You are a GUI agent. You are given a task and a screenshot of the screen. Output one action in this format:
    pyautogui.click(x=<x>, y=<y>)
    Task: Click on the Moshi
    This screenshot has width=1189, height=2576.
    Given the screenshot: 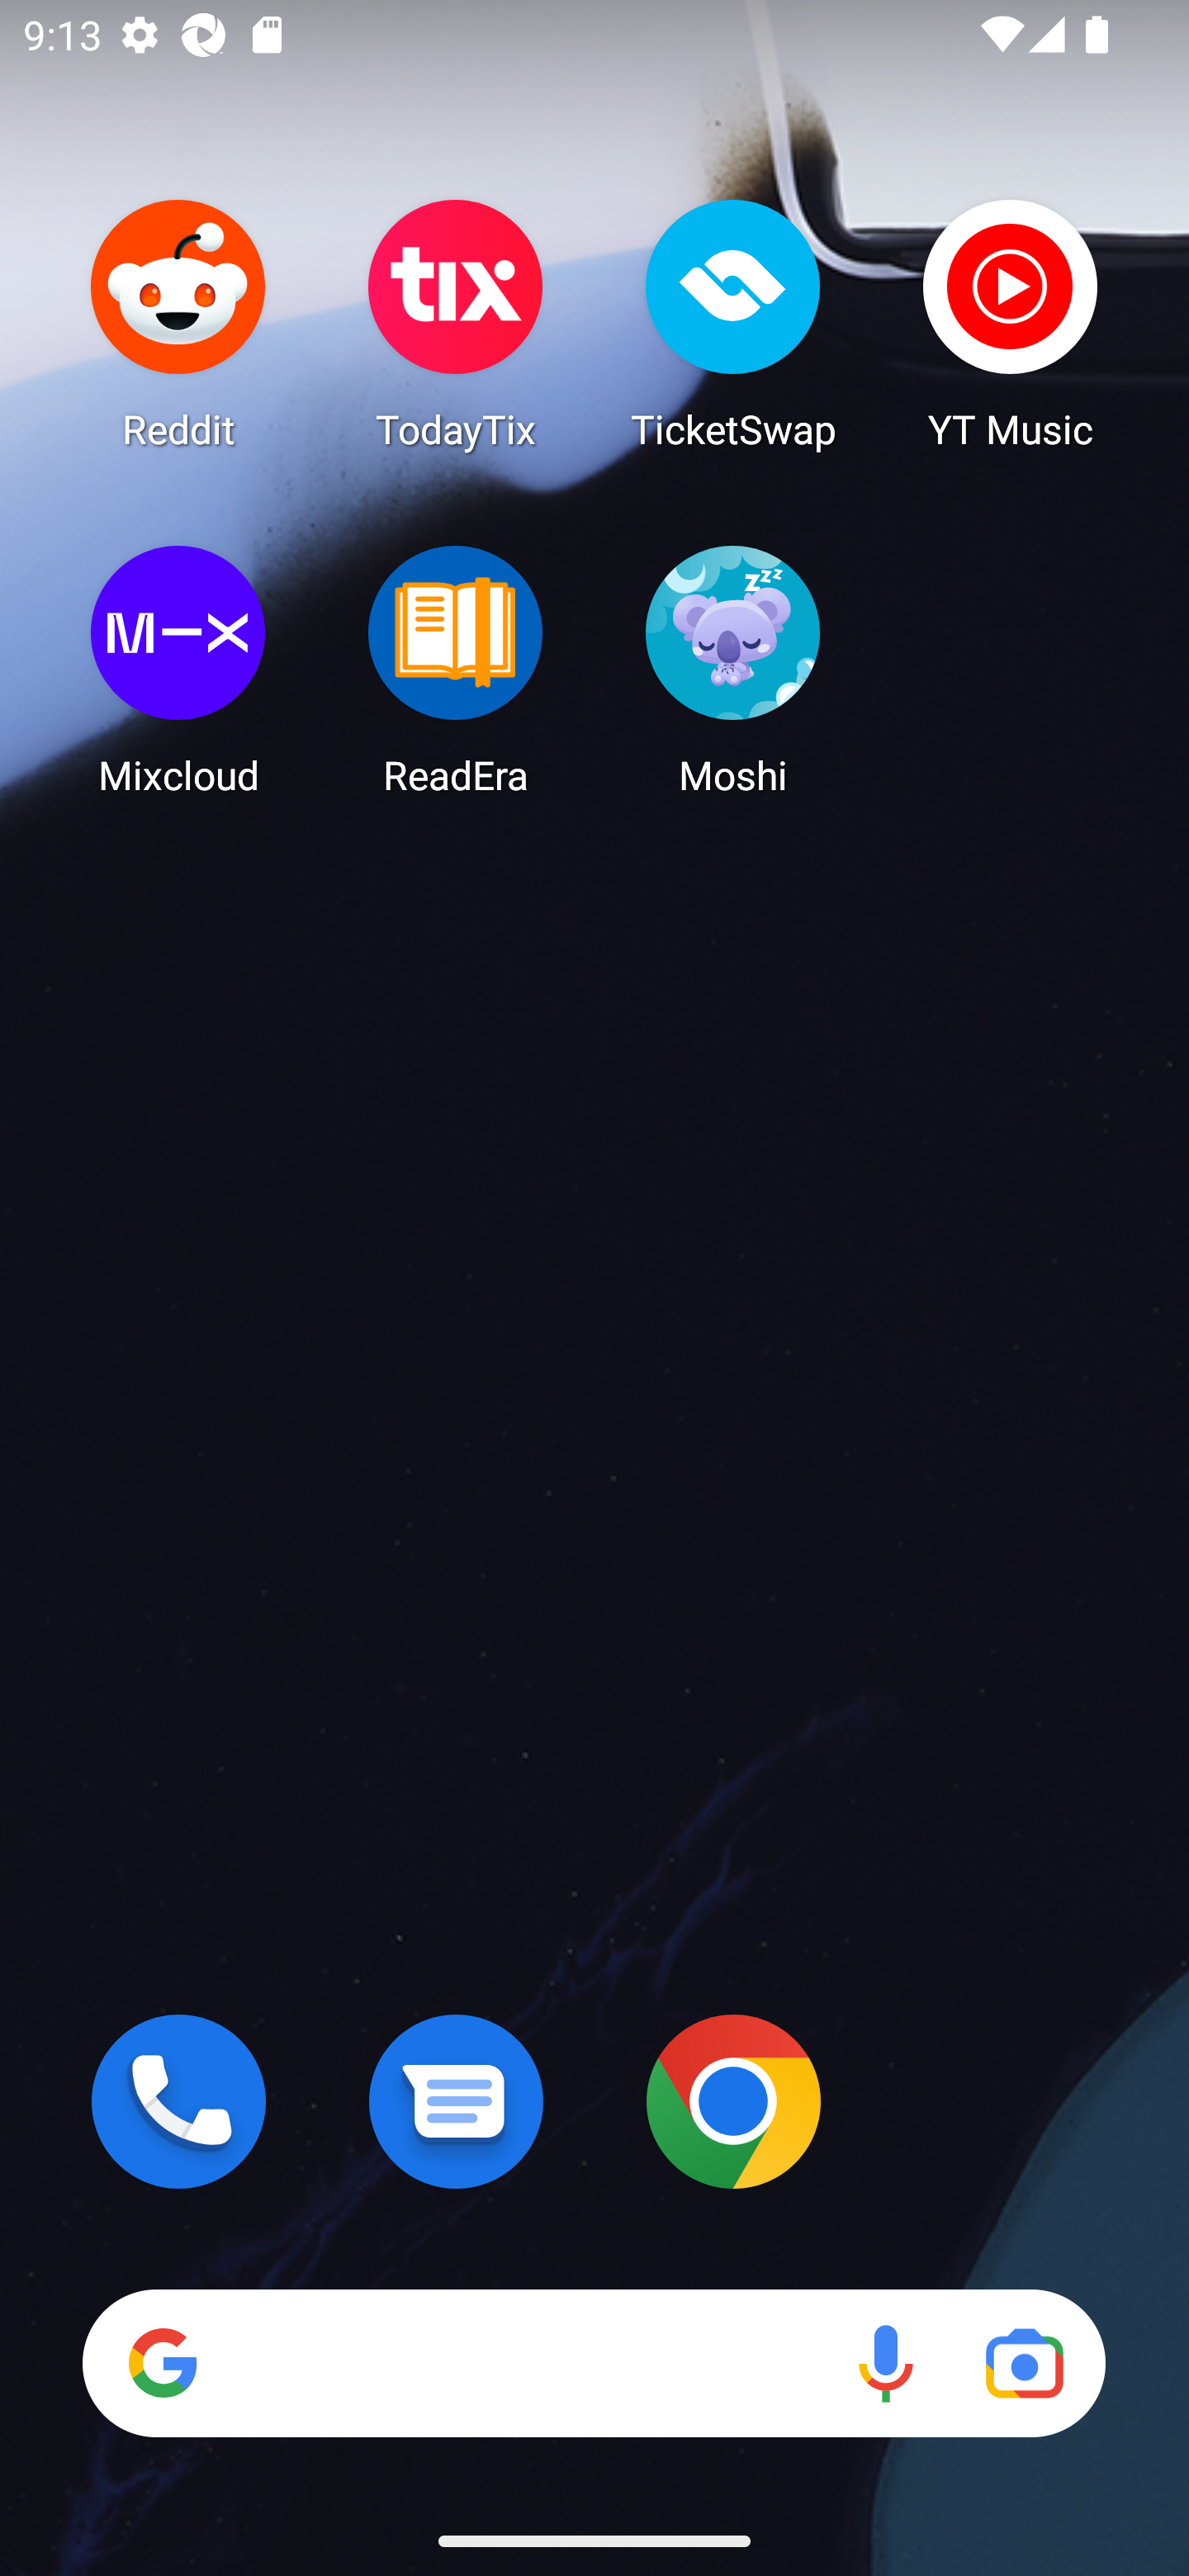 What is the action you would take?
    pyautogui.click(x=733, y=670)
    